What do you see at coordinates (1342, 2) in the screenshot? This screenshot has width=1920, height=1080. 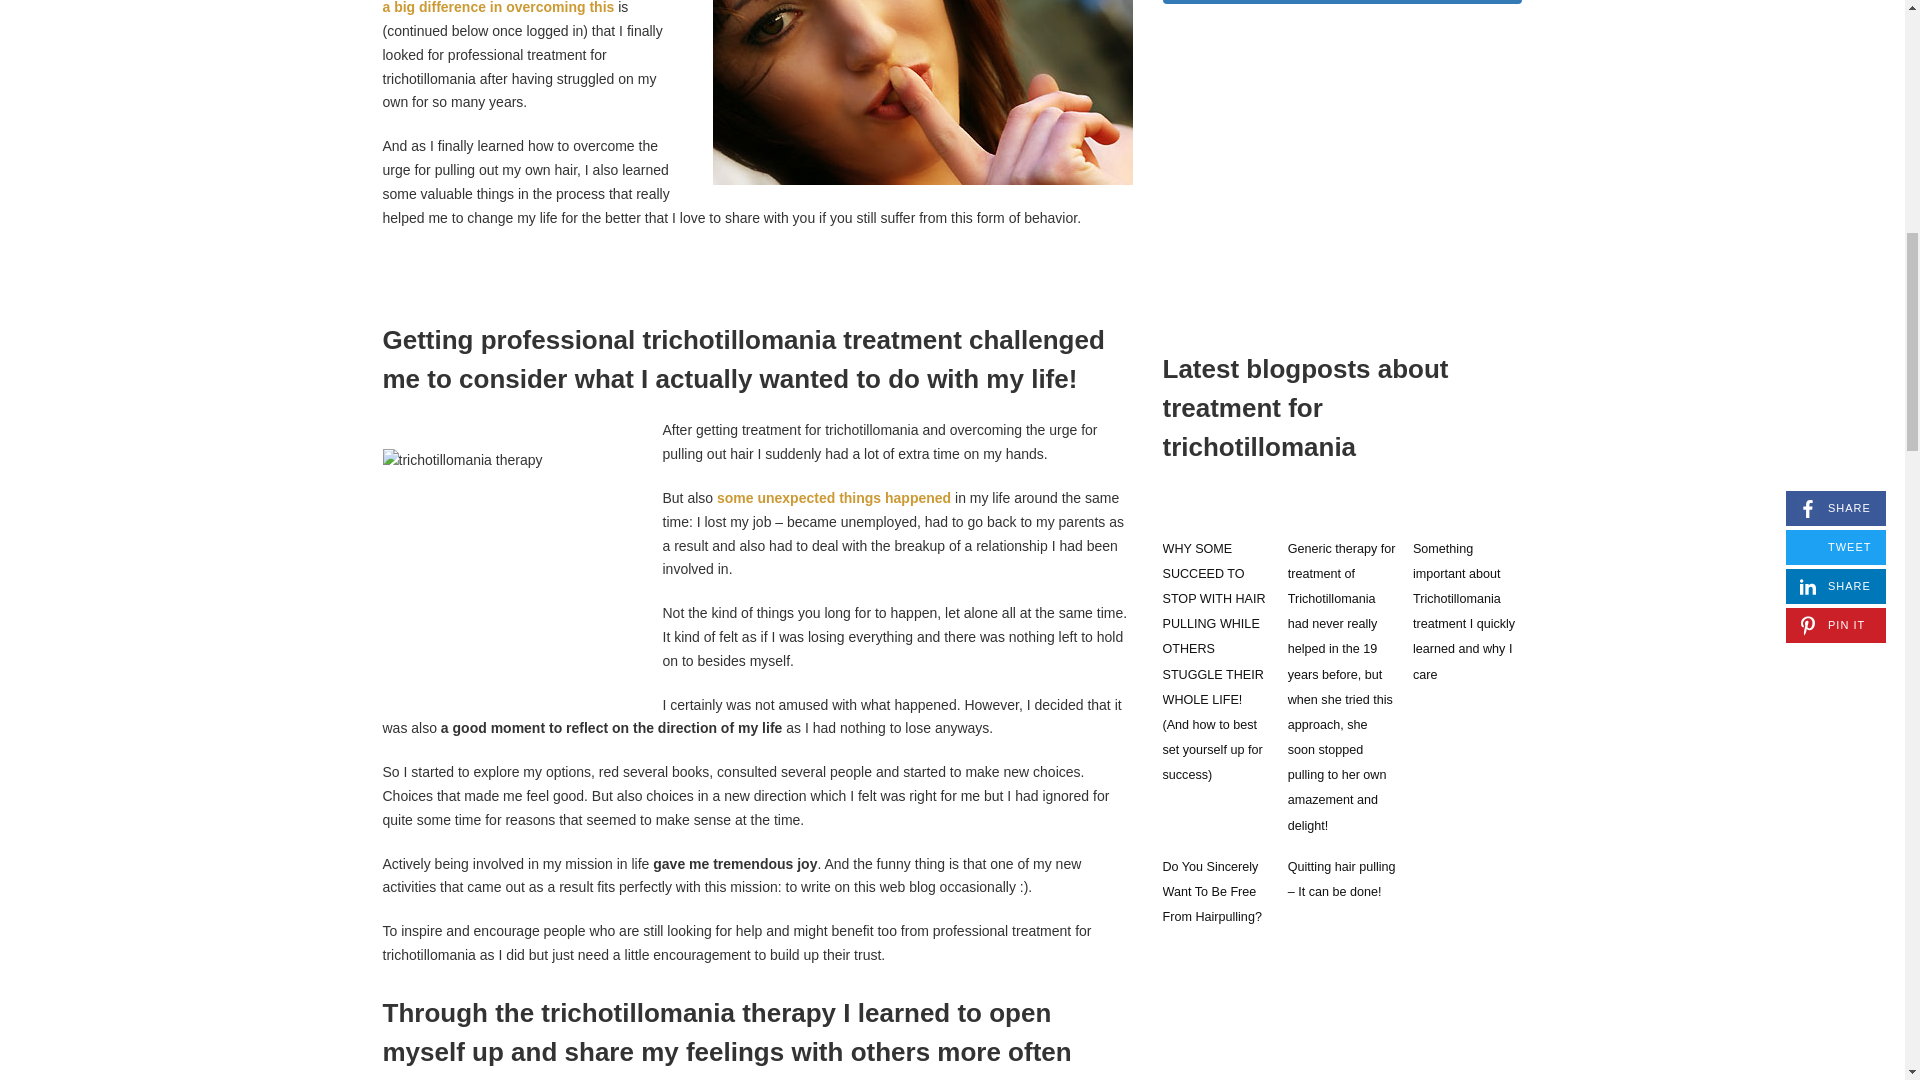 I see `Log Me In` at bounding box center [1342, 2].